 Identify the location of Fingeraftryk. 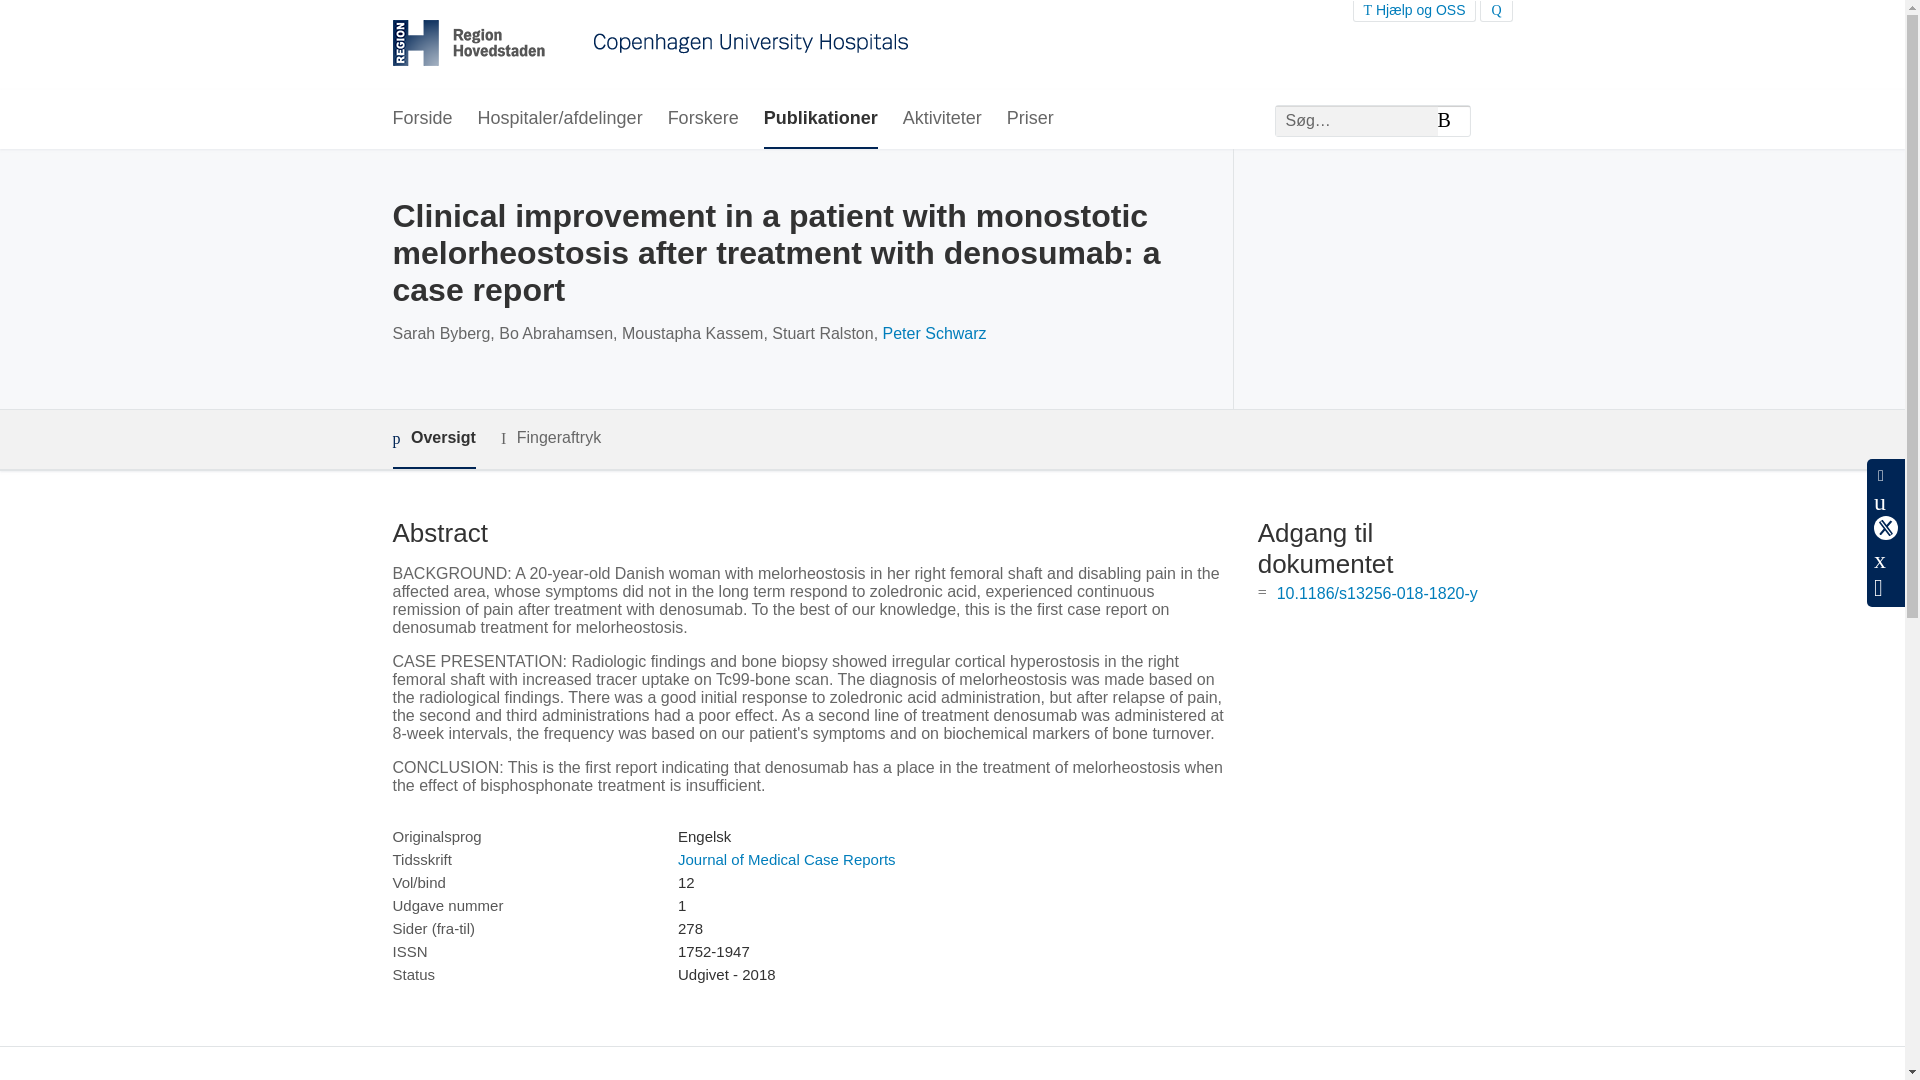
(550, 438).